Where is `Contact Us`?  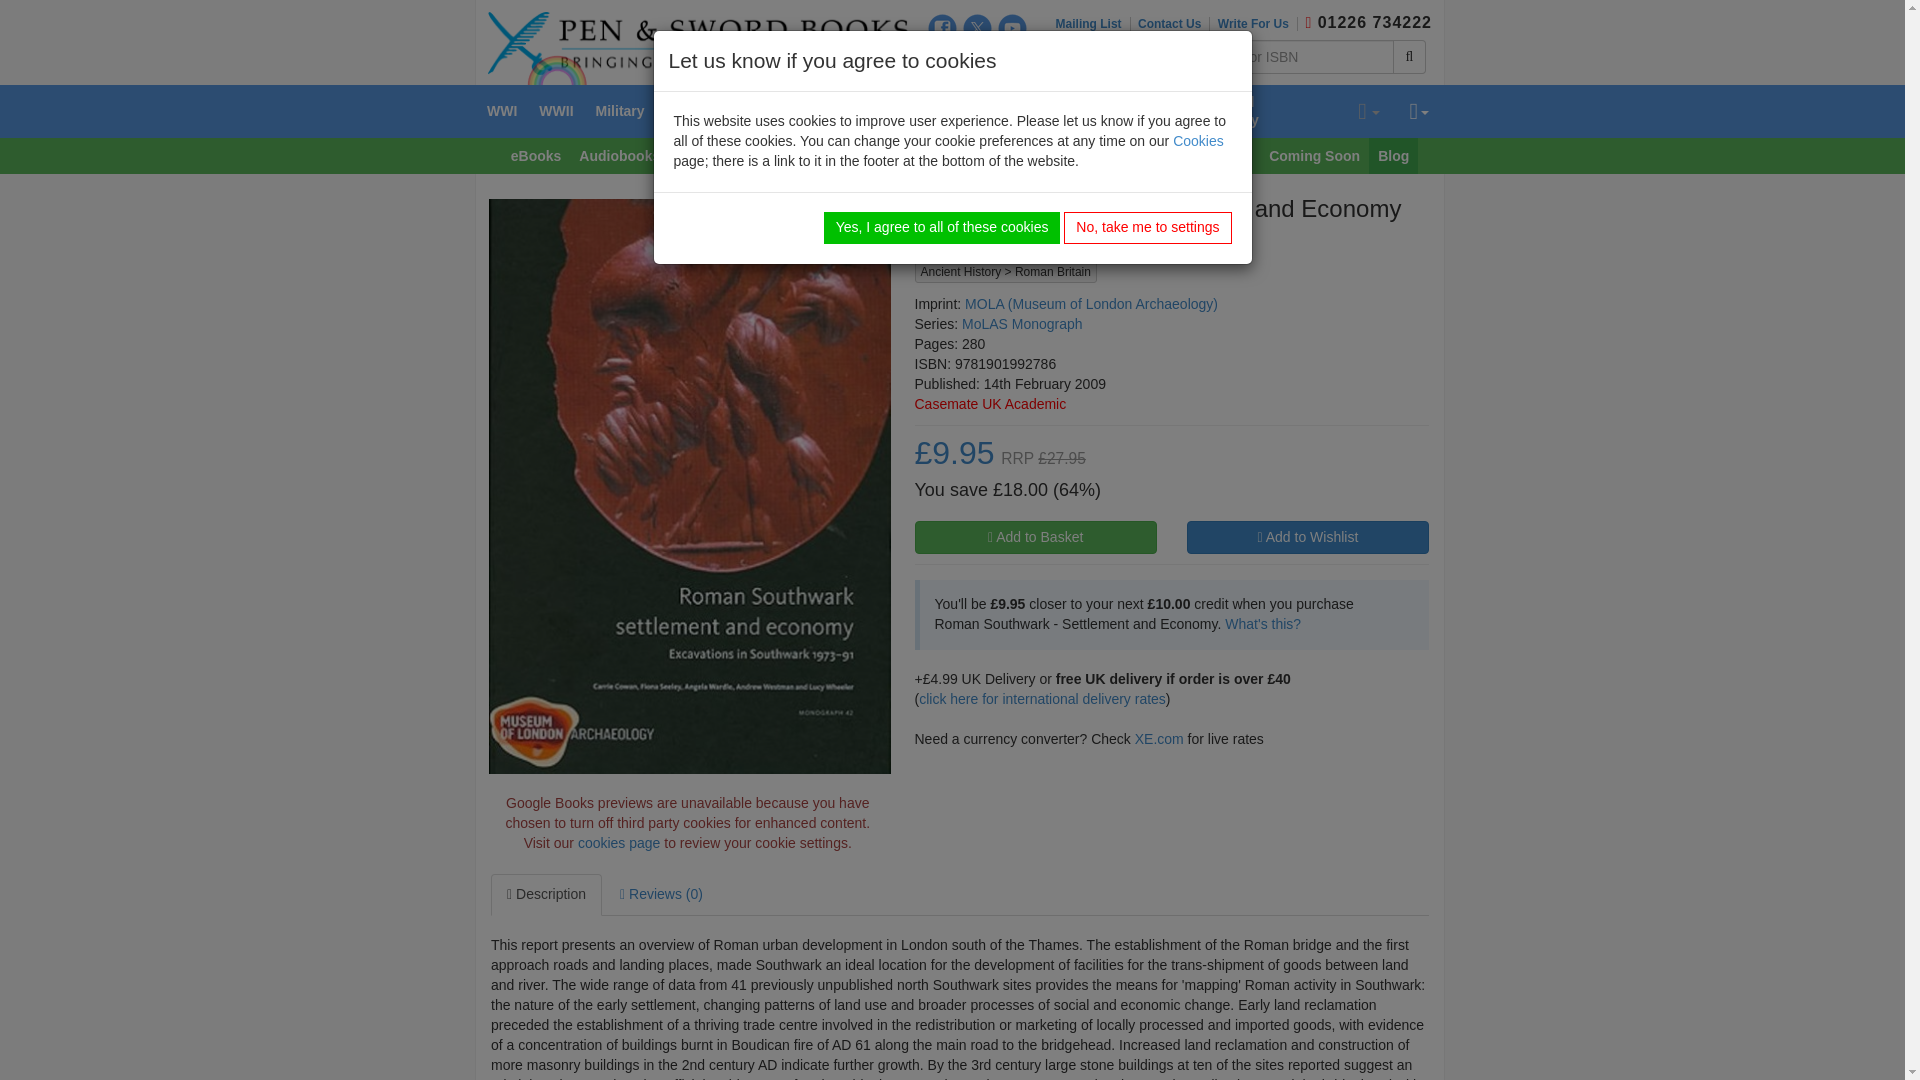 Contact Us is located at coordinates (1174, 24).